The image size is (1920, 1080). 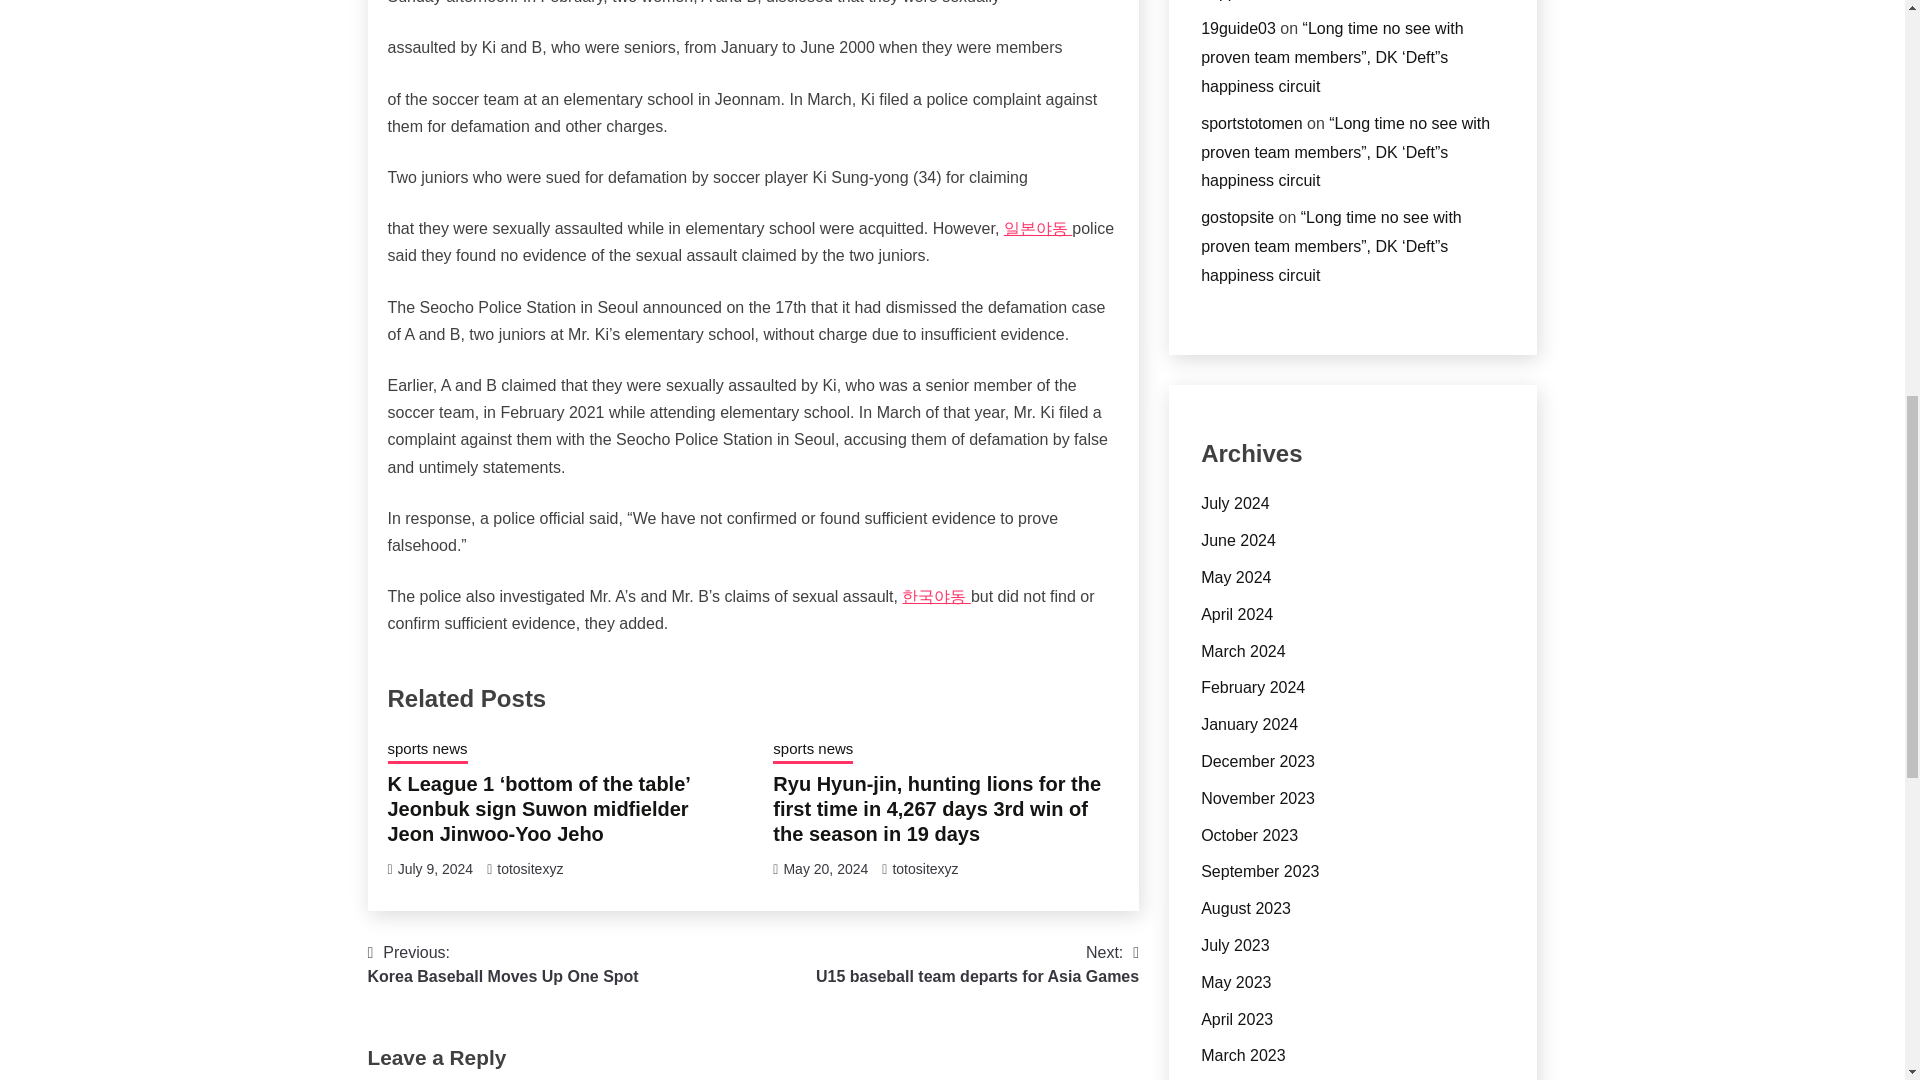 What do you see at coordinates (436, 868) in the screenshot?
I see `July 9, 2024` at bounding box center [436, 868].